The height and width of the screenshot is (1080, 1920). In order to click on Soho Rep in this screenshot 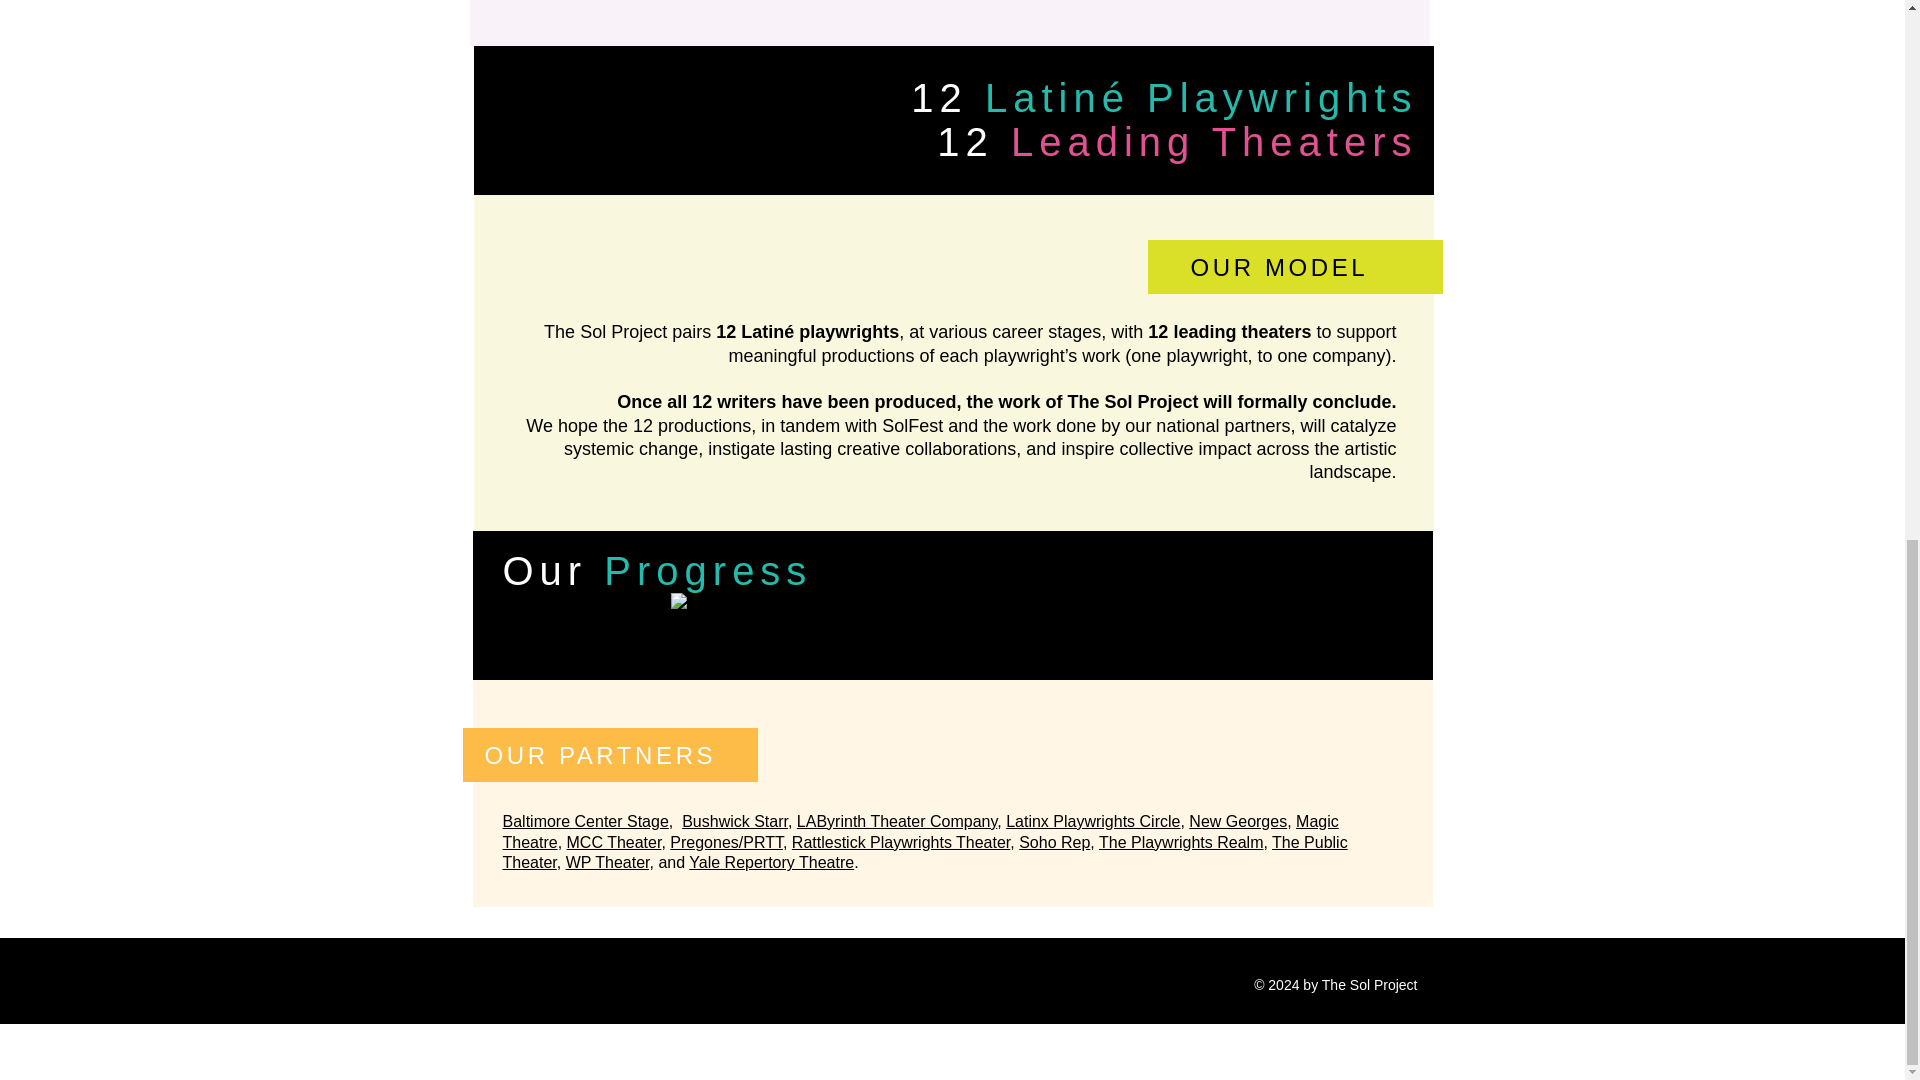, I will do `click(1054, 842)`.